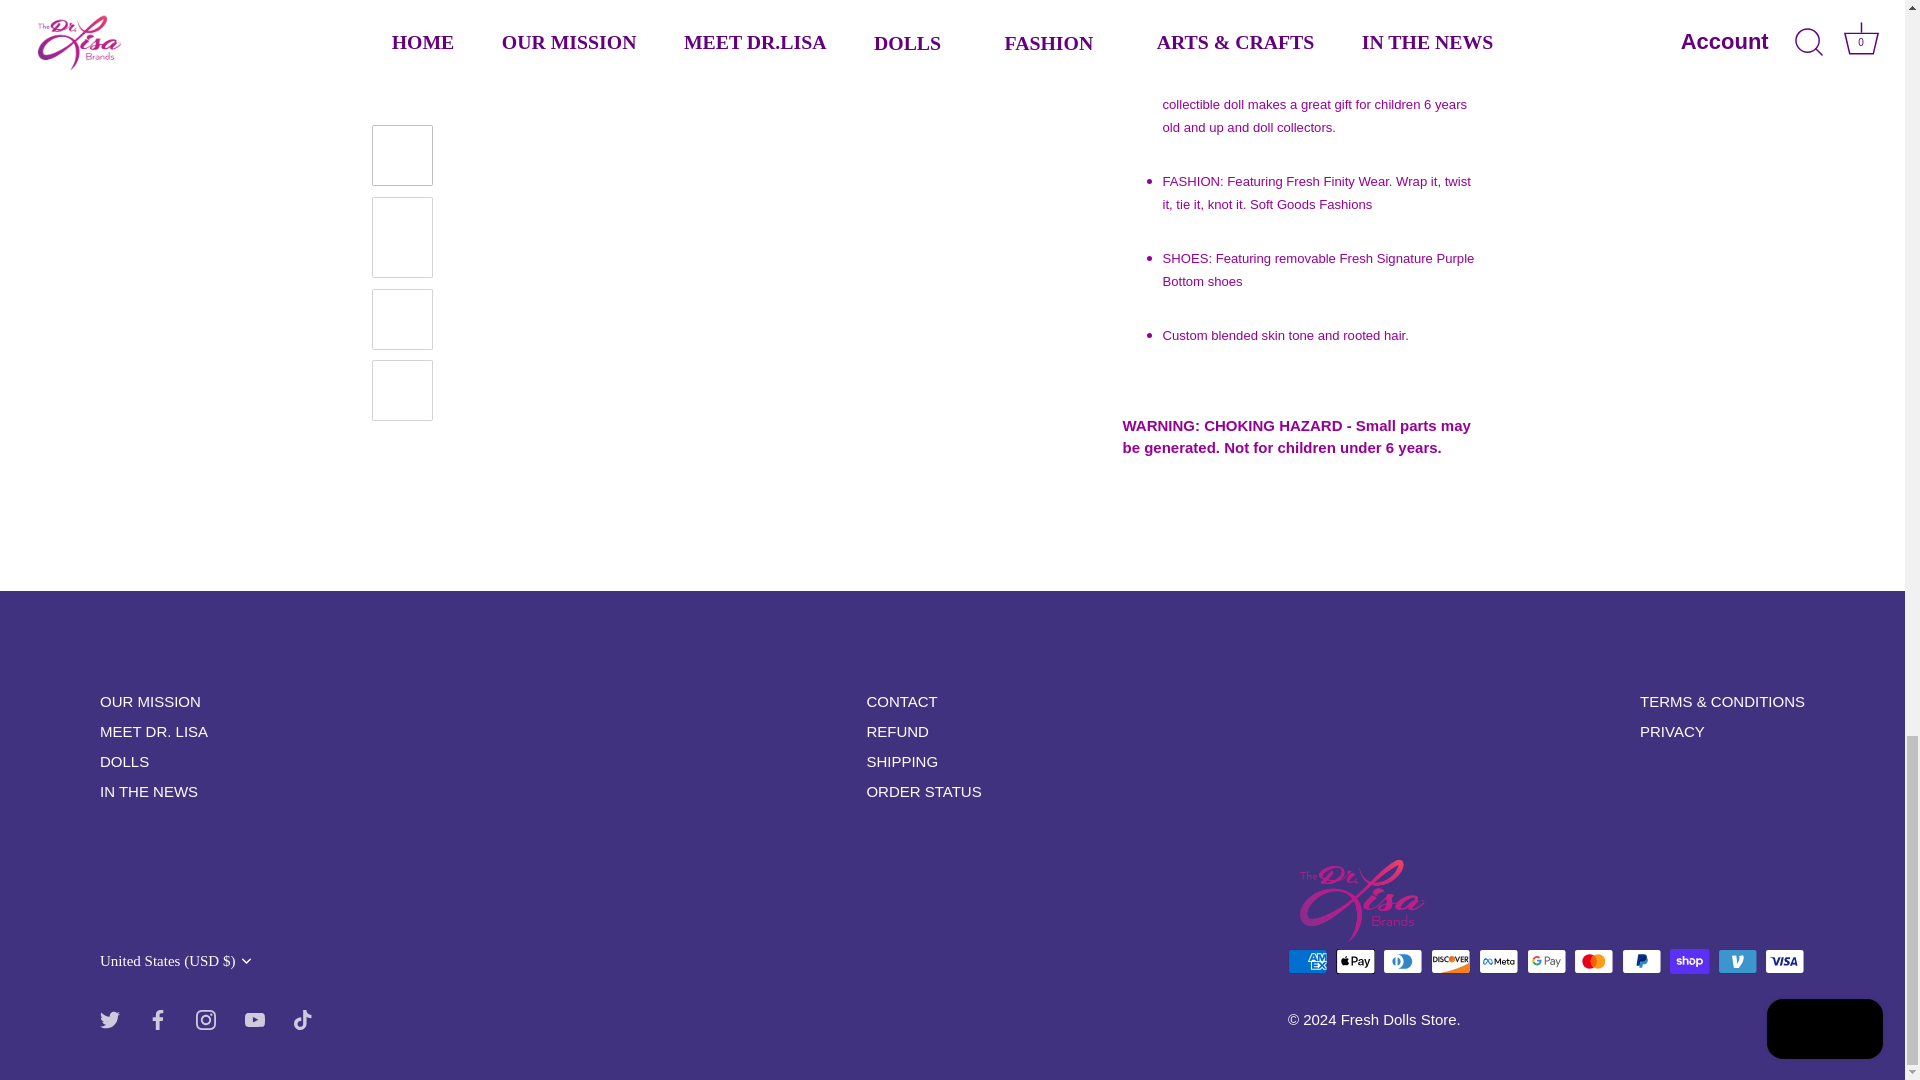  What do you see at coordinates (1450, 962) in the screenshot?
I see `Discover` at bounding box center [1450, 962].